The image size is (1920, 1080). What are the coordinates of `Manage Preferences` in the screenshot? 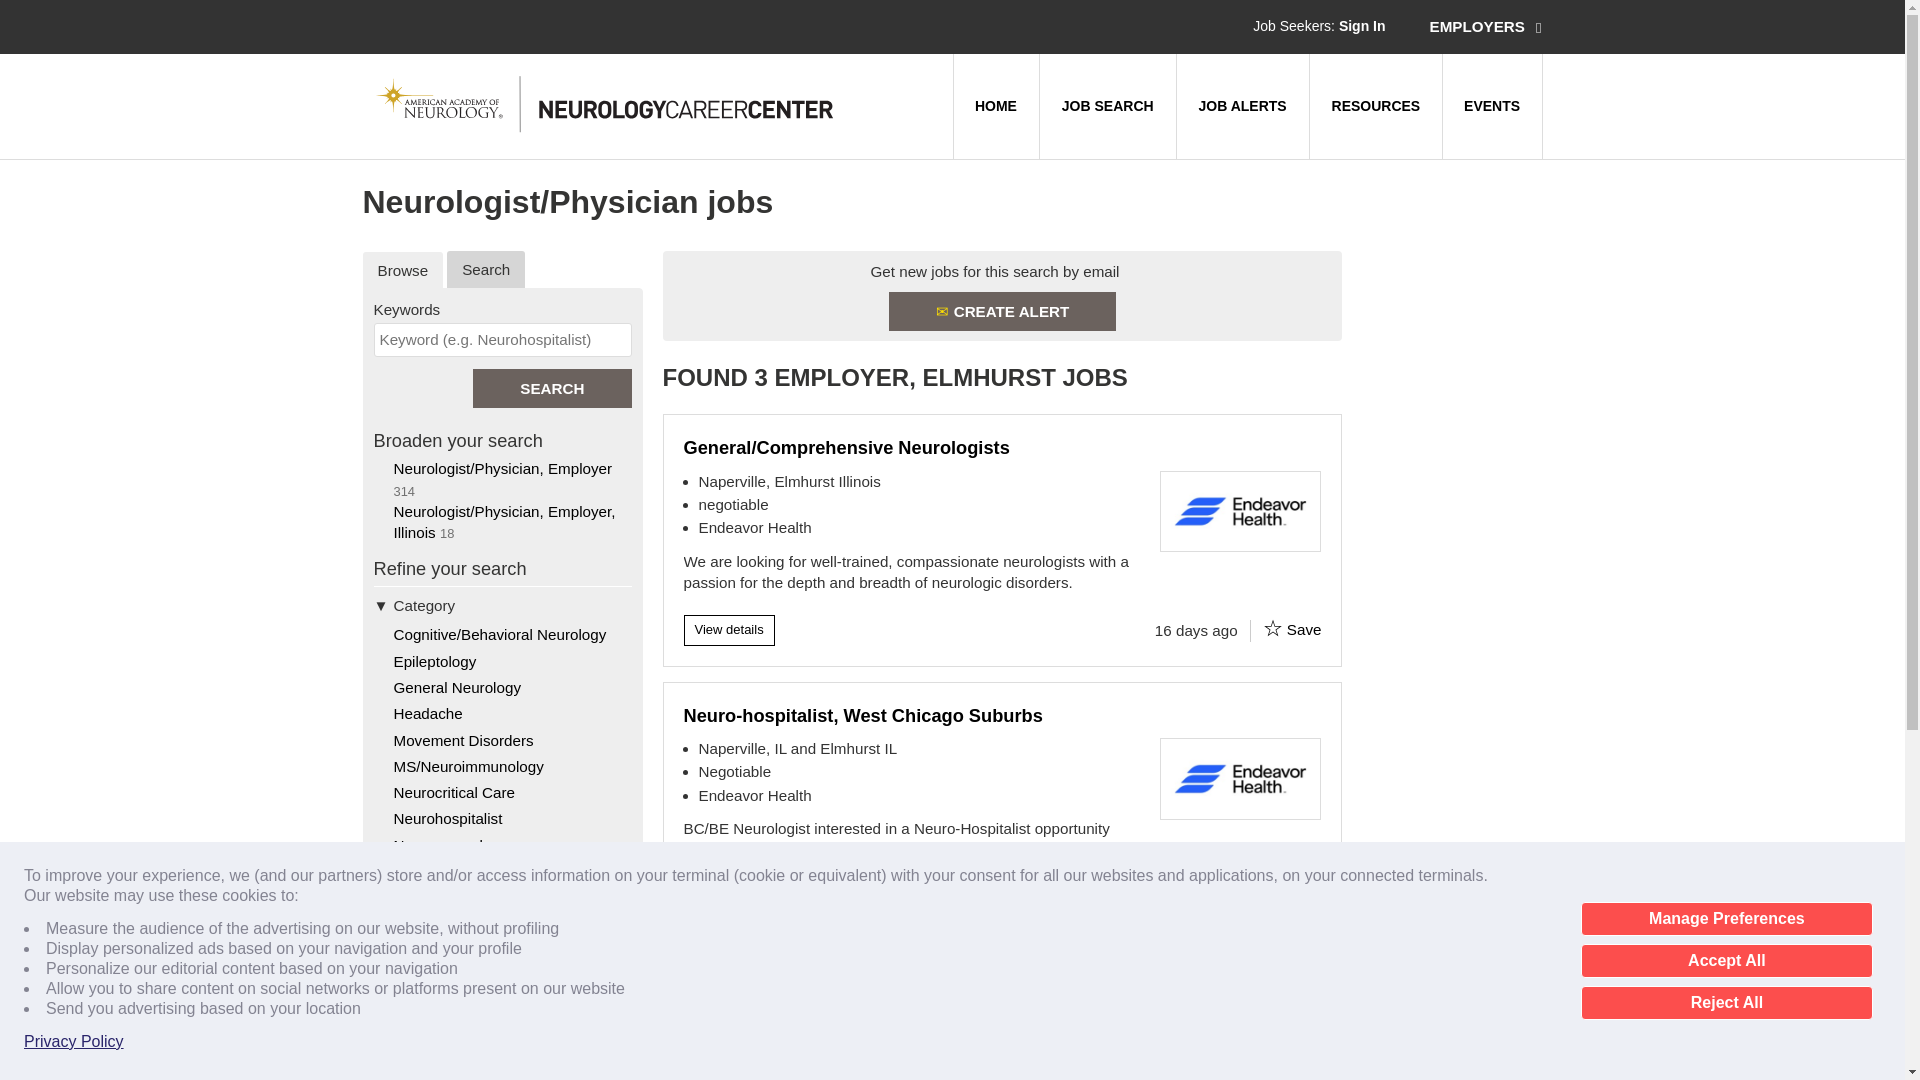 It's located at (1726, 918).